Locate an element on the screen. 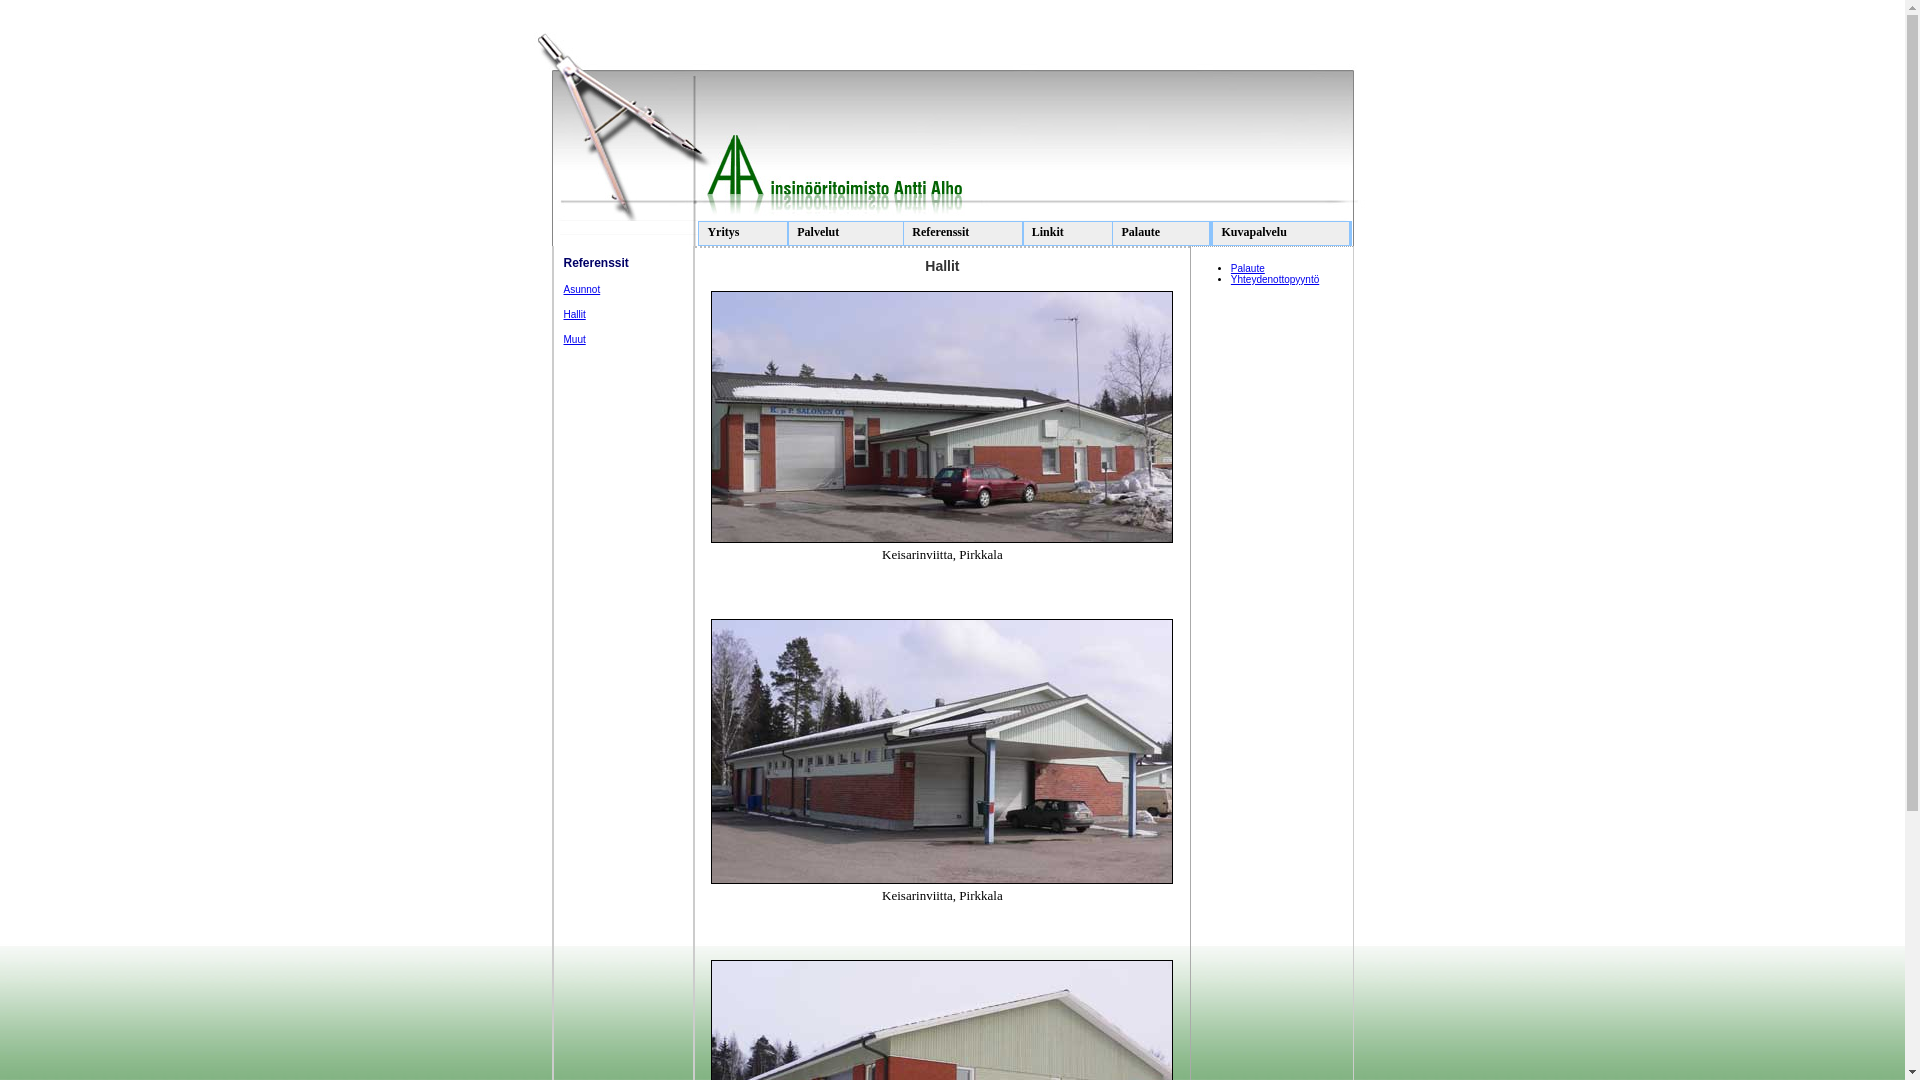  Yritys is located at coordinates (743, 234).